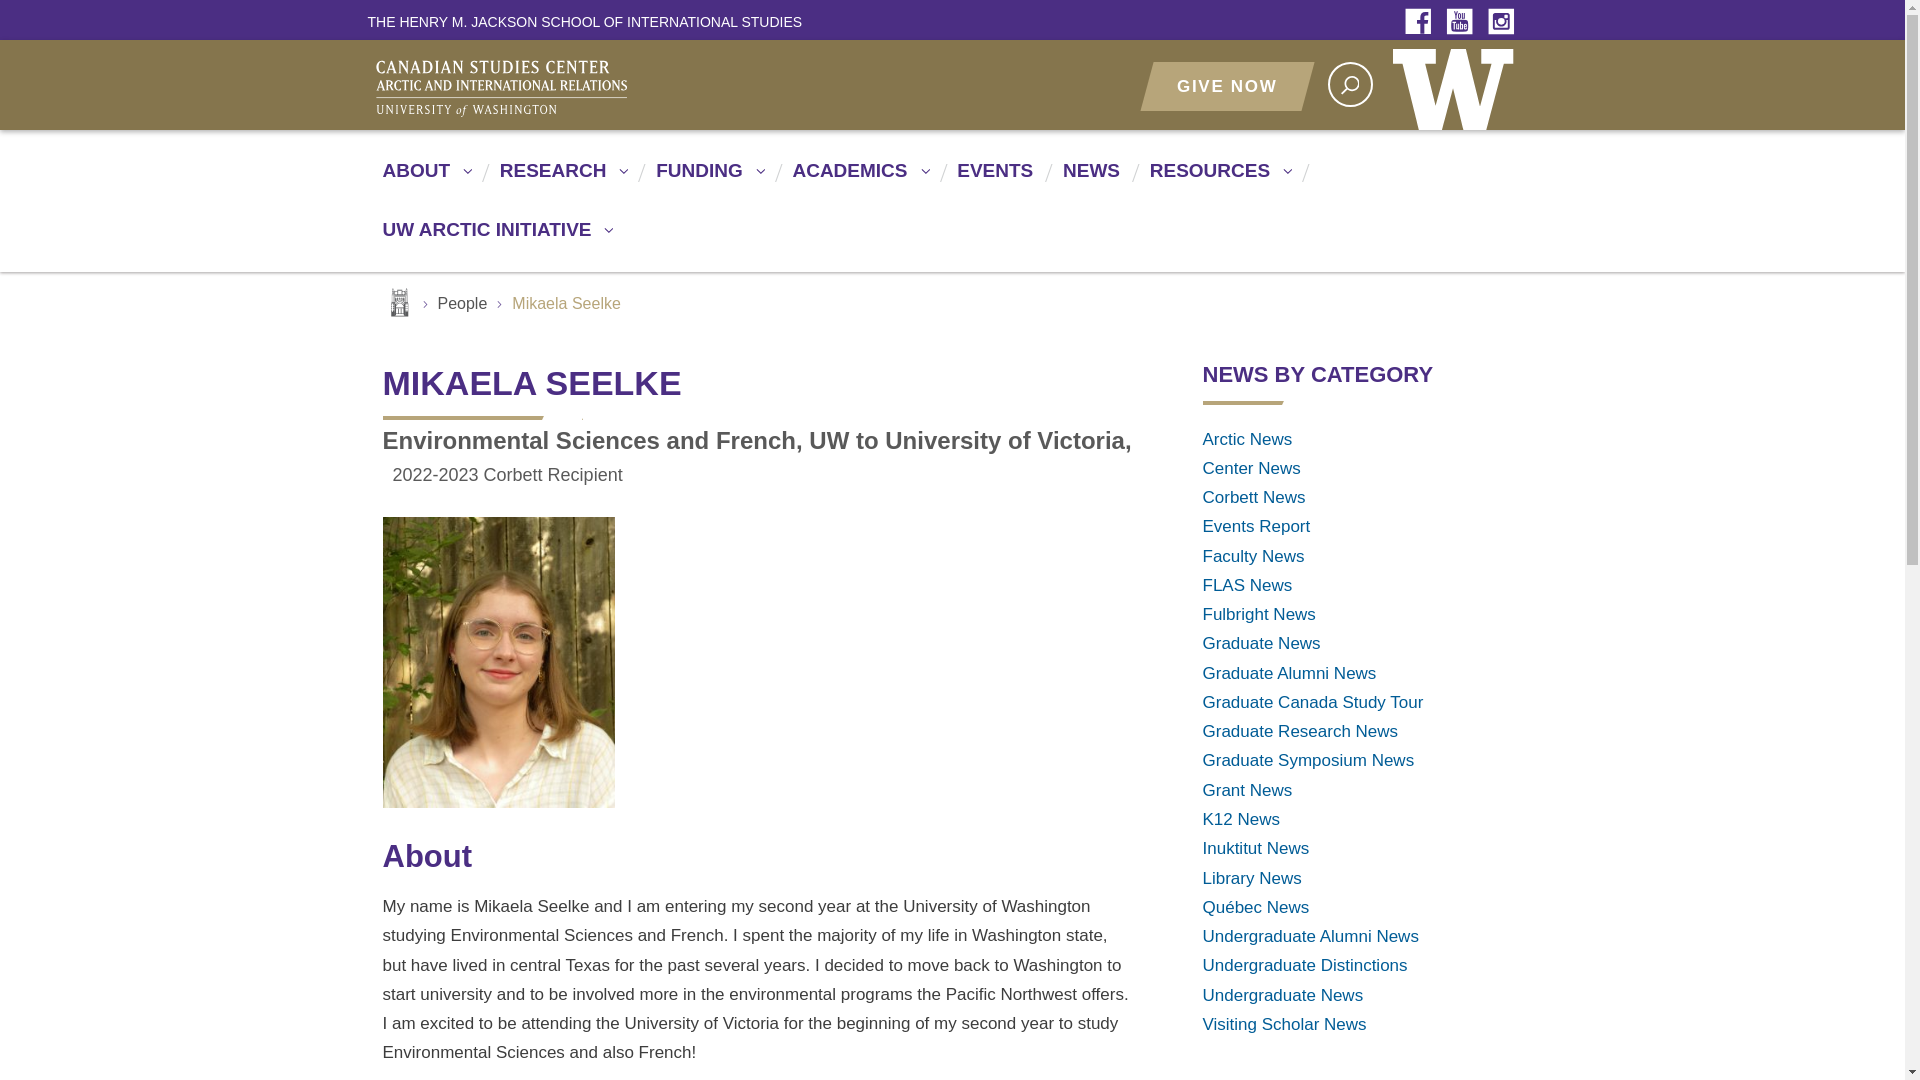 The image size is (1920, 1080). I want to click on ABOUT, so click(424, 180).